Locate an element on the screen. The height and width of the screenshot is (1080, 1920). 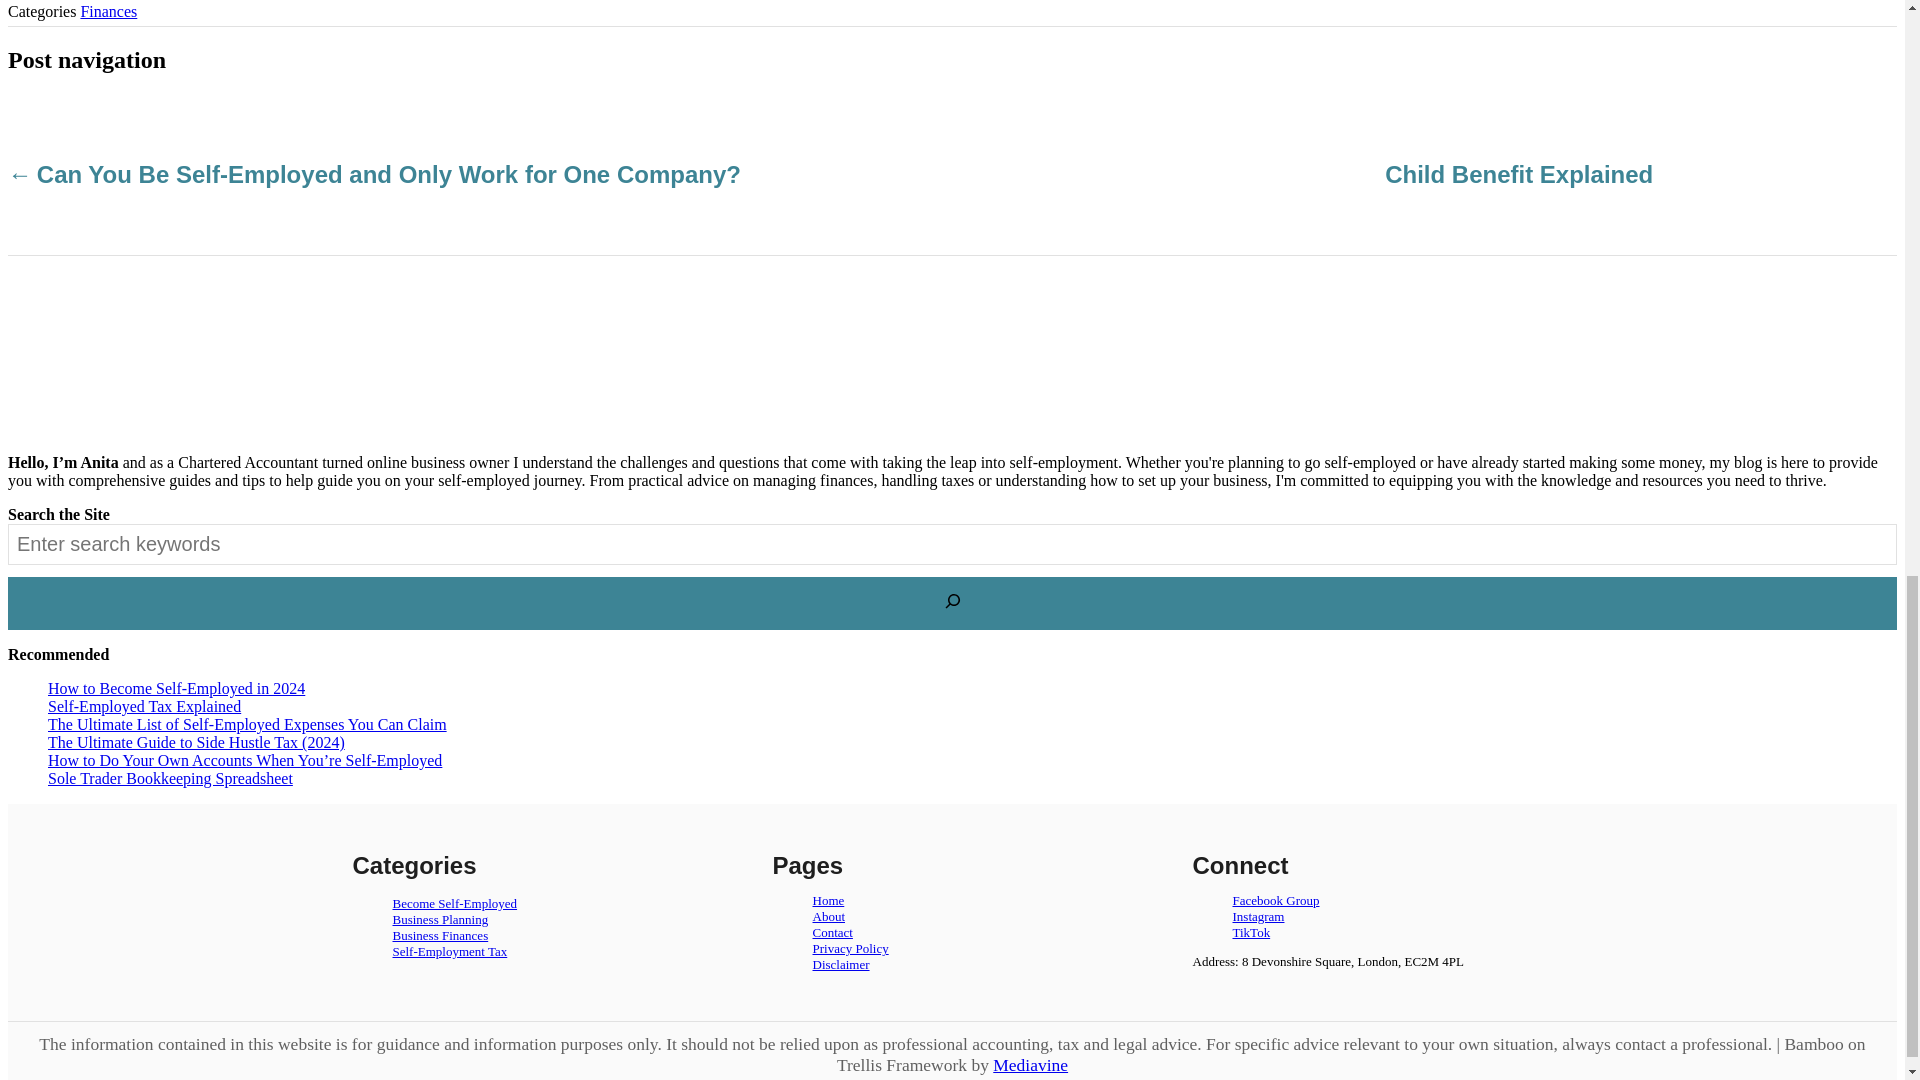
Contact is located at coordinates (832, 932).